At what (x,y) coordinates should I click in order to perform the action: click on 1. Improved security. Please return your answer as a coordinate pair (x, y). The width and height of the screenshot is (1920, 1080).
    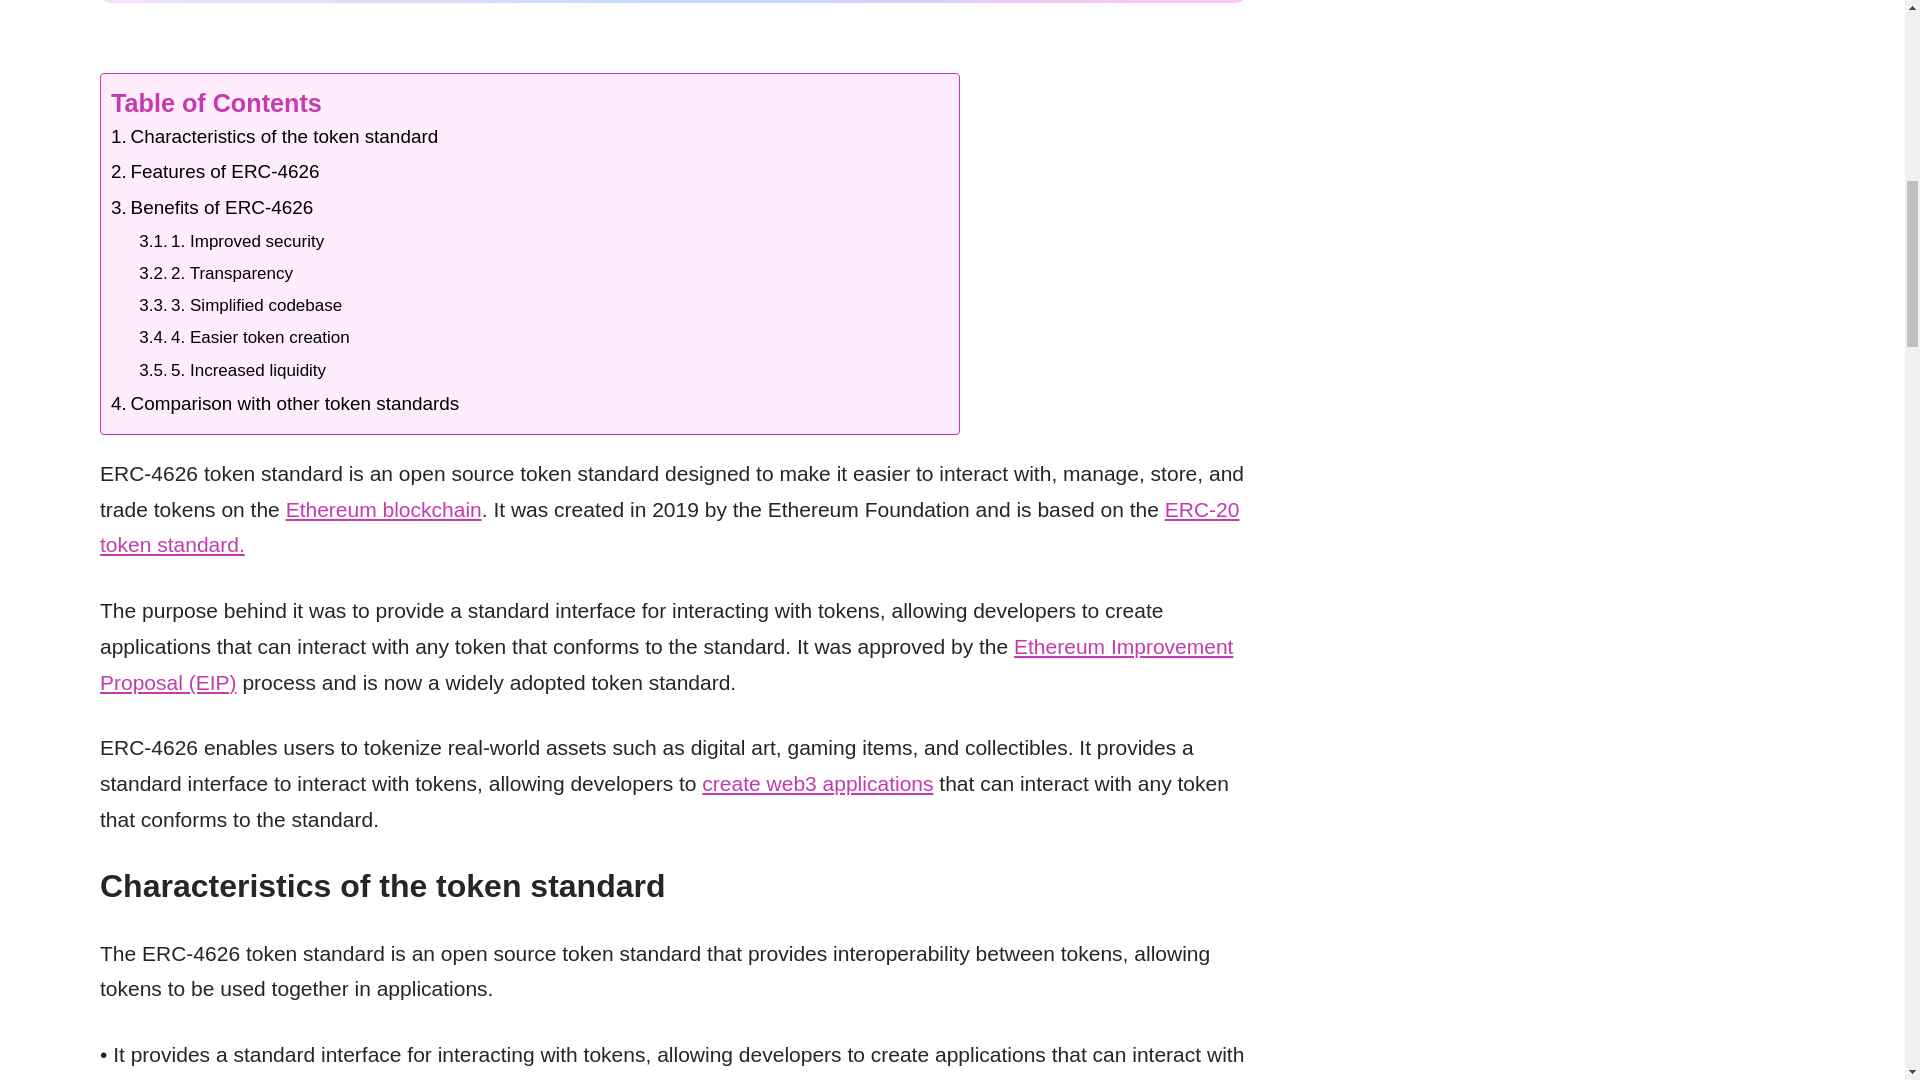
    Looking at the image, I should click on (231, 244).